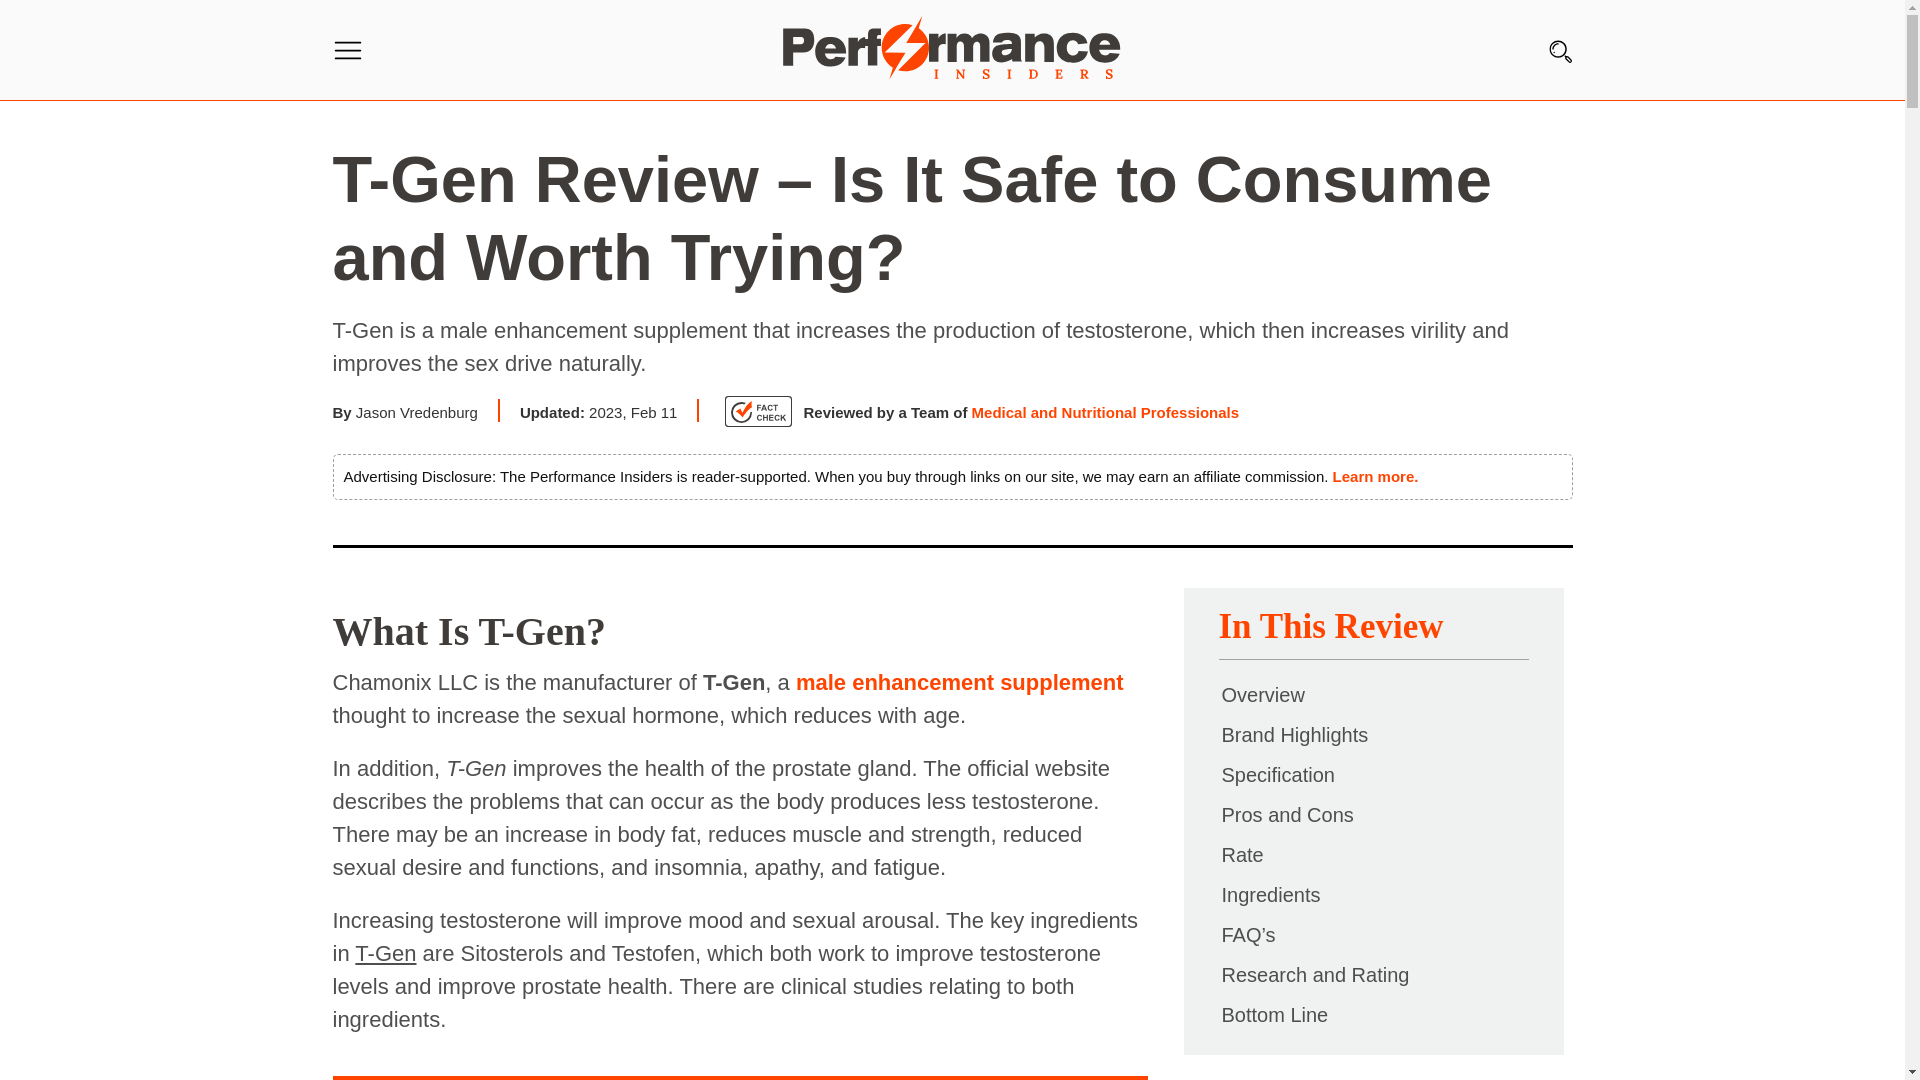 The image size is (1920, 1080). I want to click on Research and Rating, so click(1314, 975).